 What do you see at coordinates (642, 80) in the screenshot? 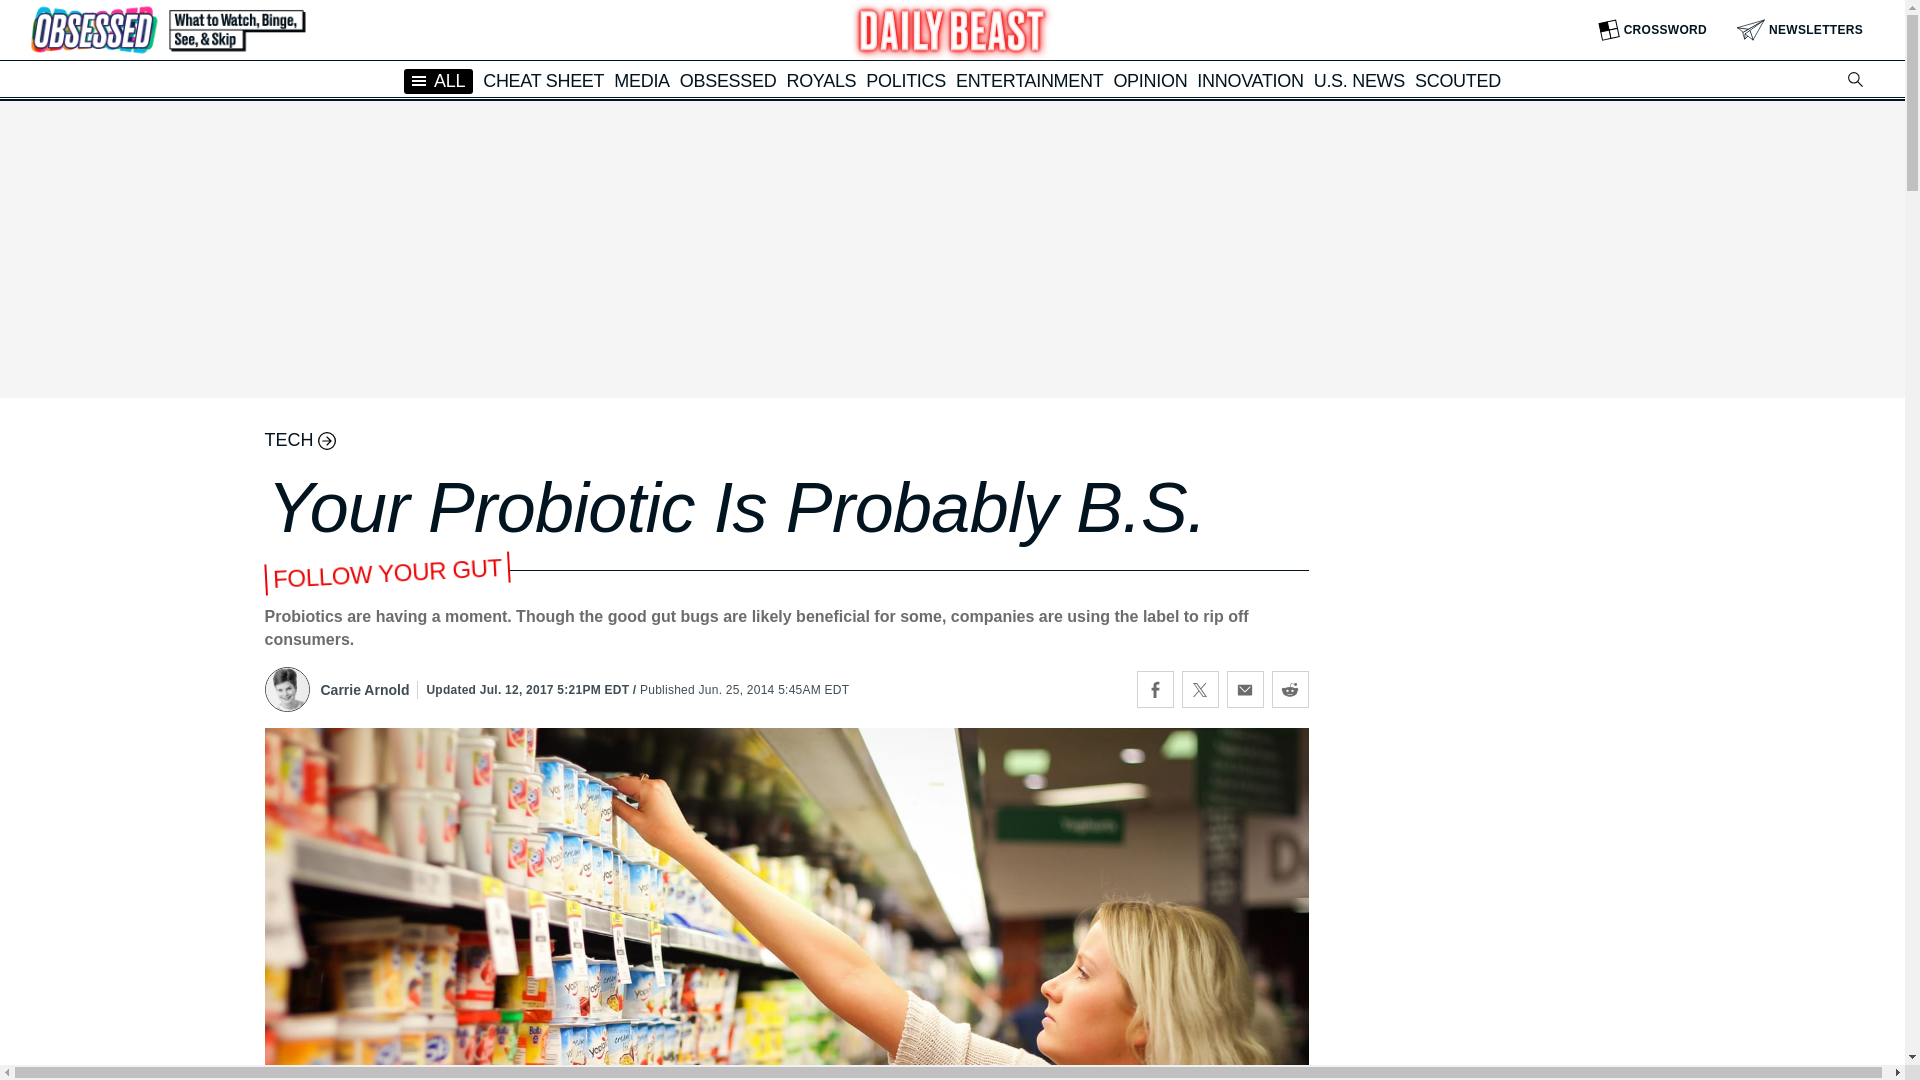
I see `MEDIA` at bounding box center [642, 80].